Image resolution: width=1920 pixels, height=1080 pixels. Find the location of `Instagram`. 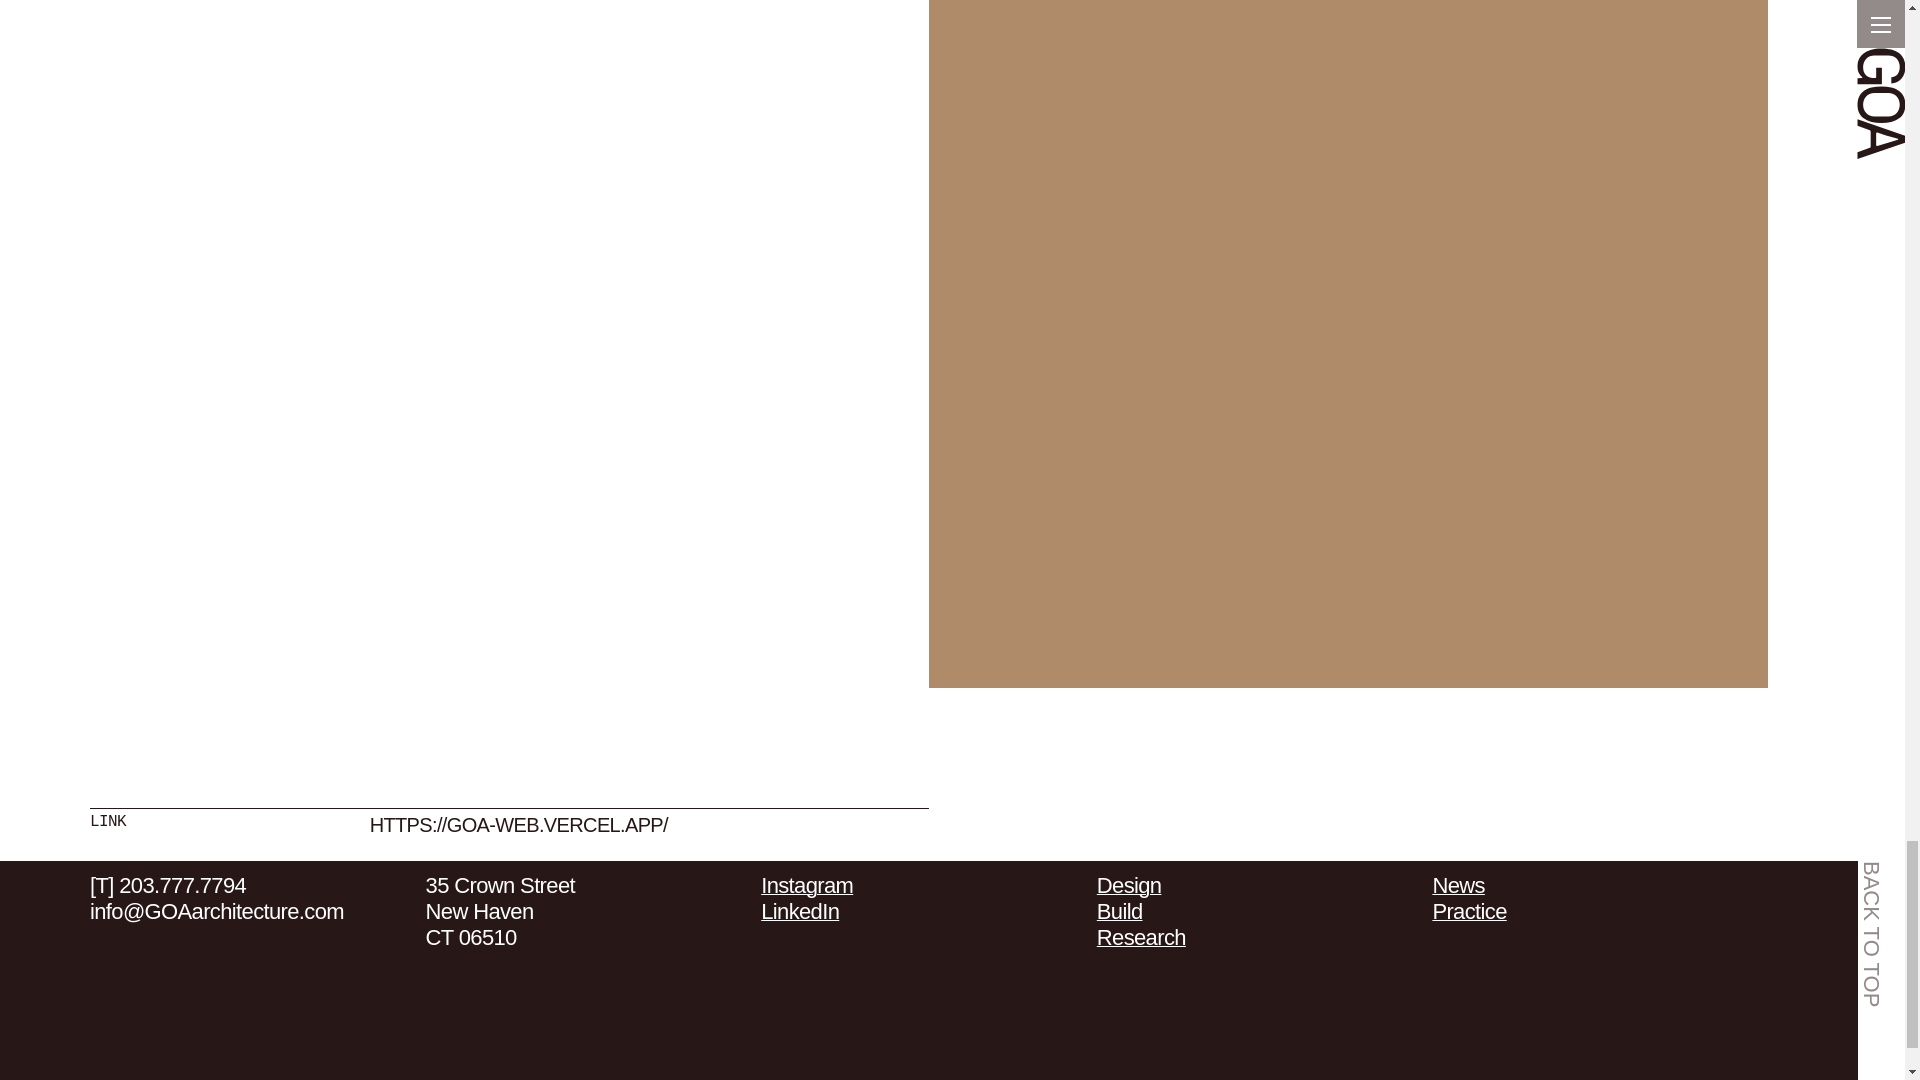

Instagram is located at coordinates (806, 884).